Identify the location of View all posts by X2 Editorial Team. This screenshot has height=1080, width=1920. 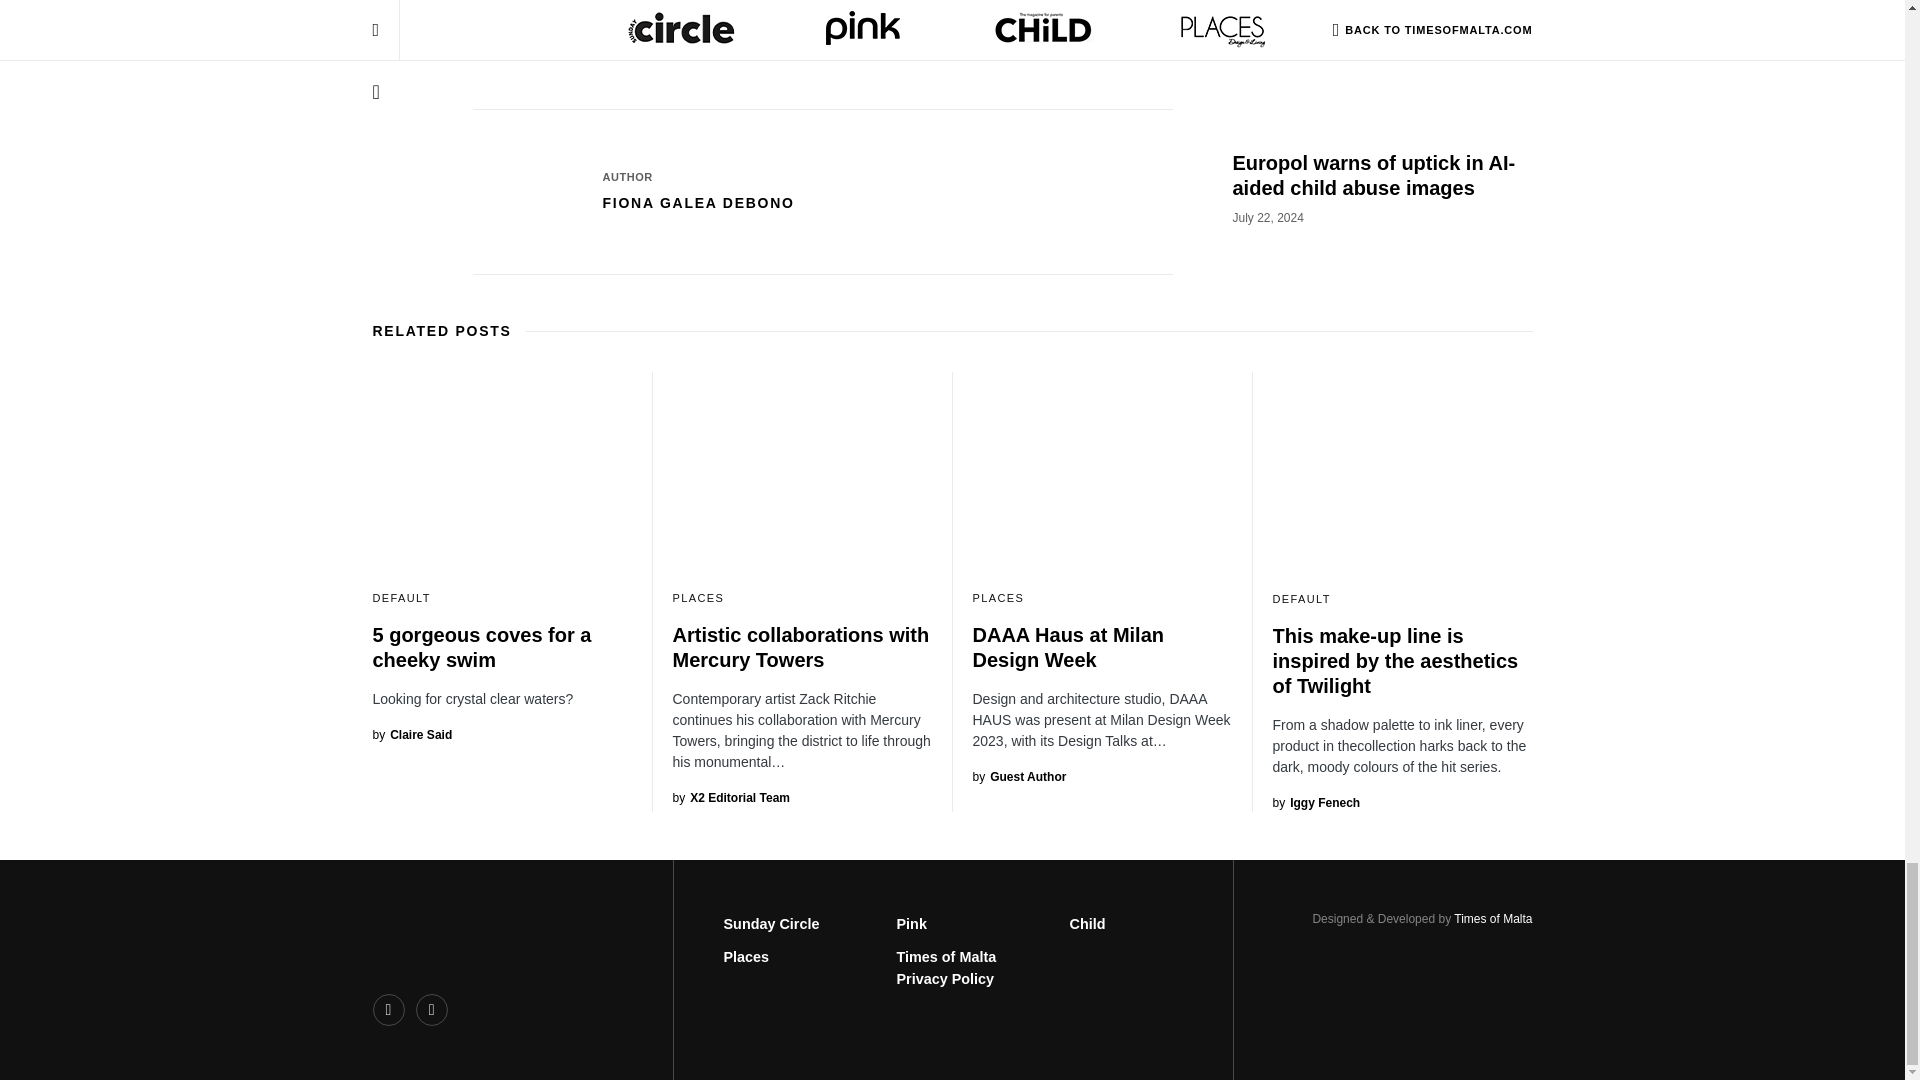
(730, 798).